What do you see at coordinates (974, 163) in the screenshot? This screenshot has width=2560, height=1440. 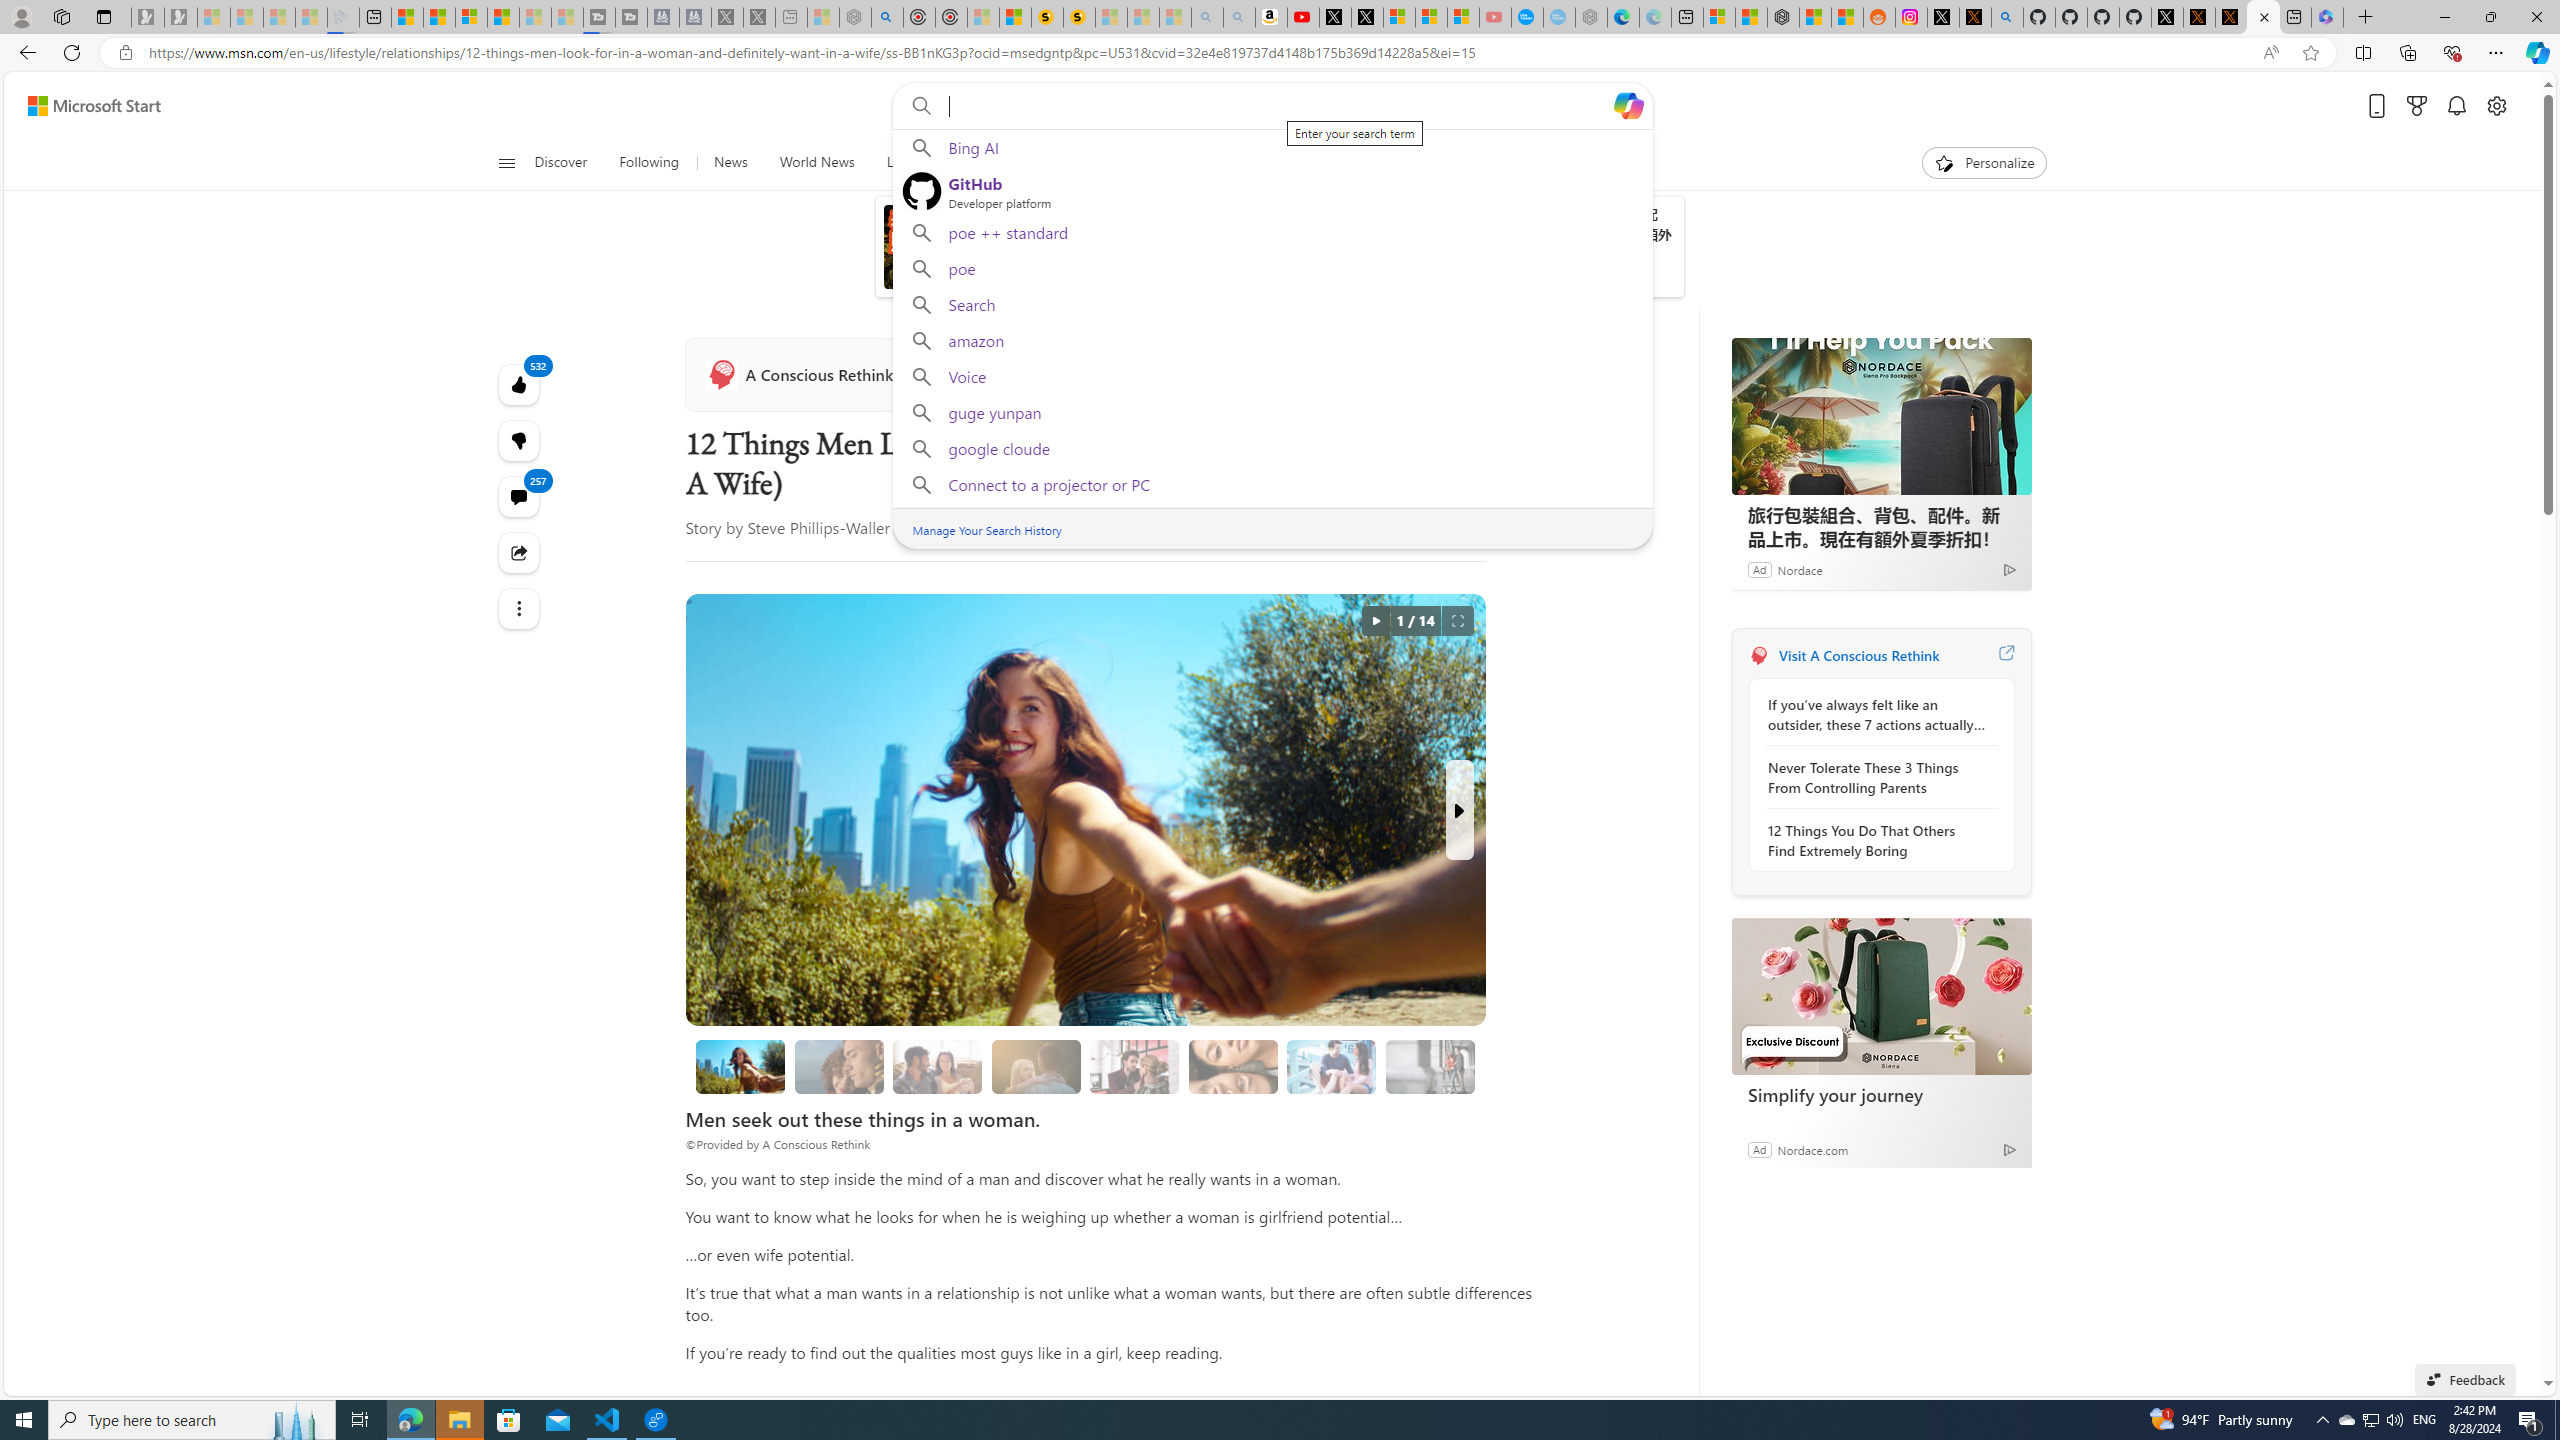 I see `Science` at bounding box center [974, 163].